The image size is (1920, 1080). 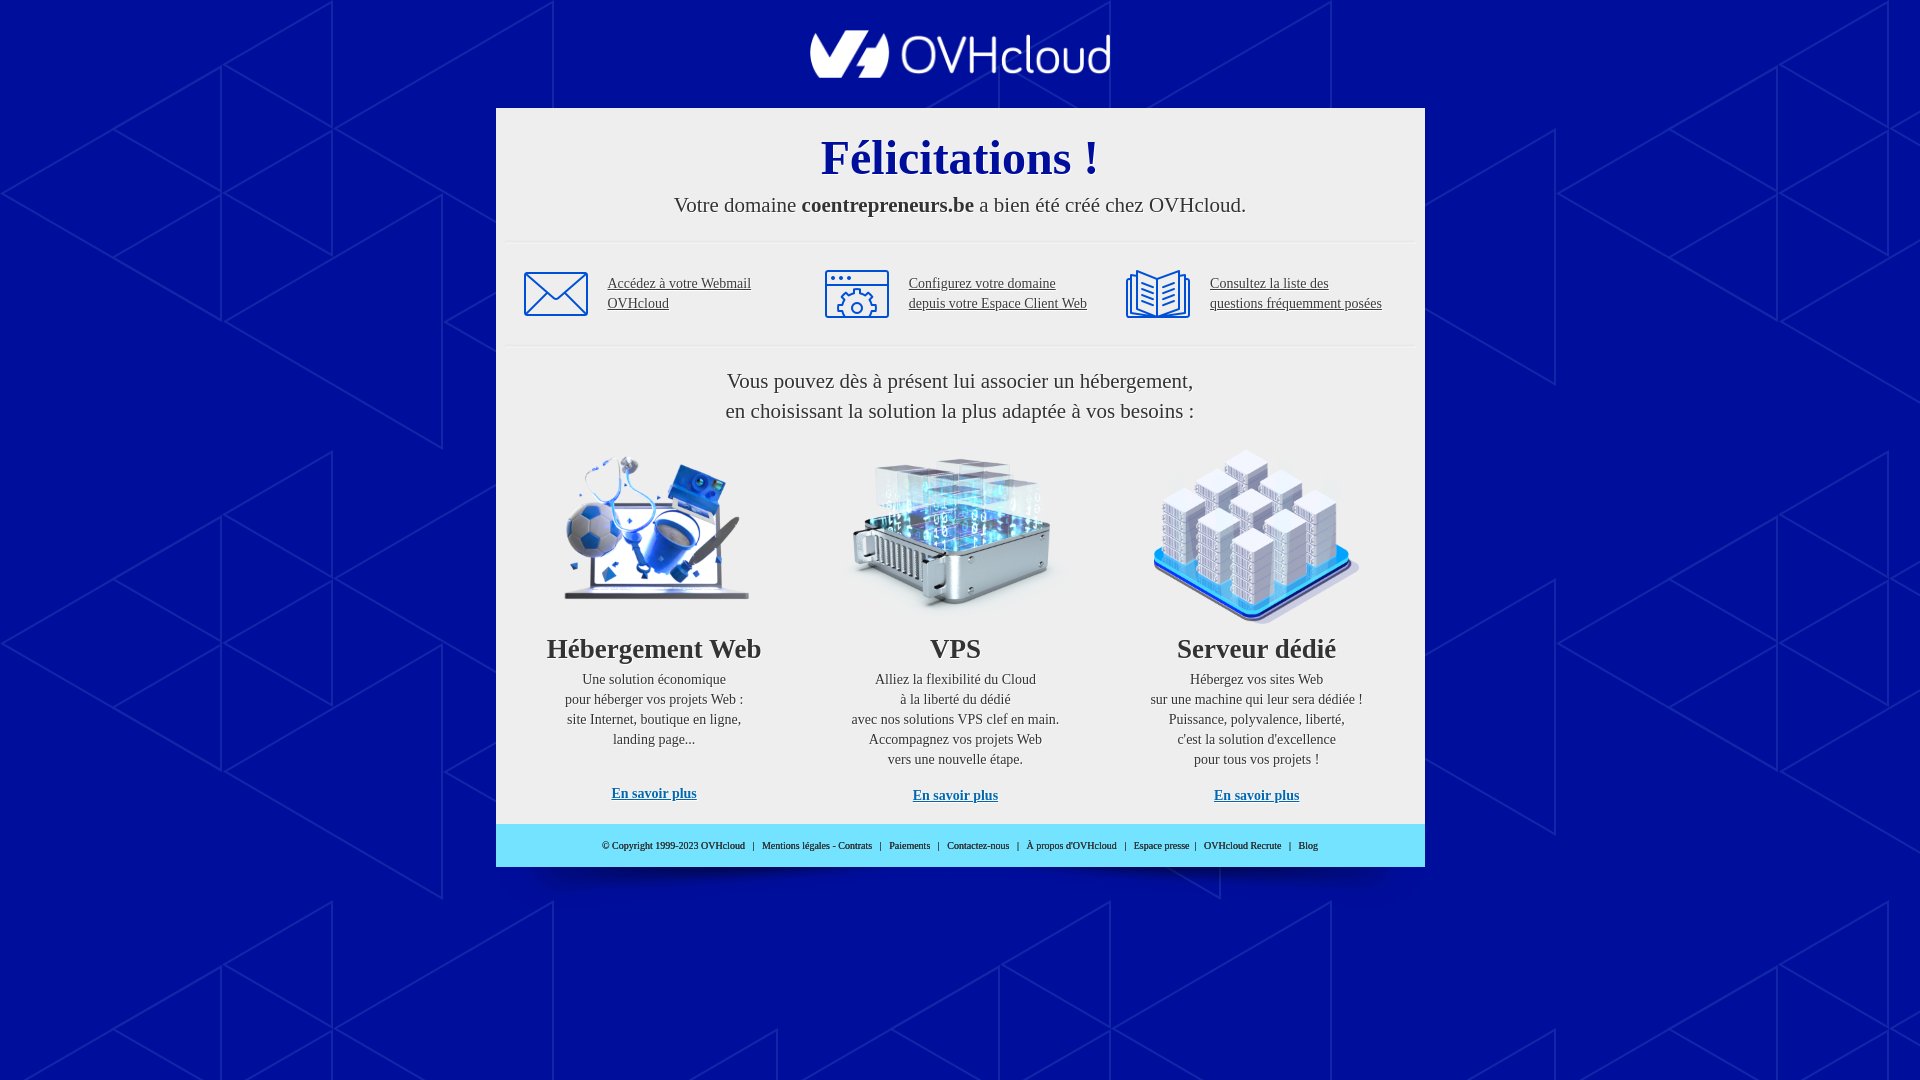 I want to click on OVHcloud, so click(x=960, y=72).